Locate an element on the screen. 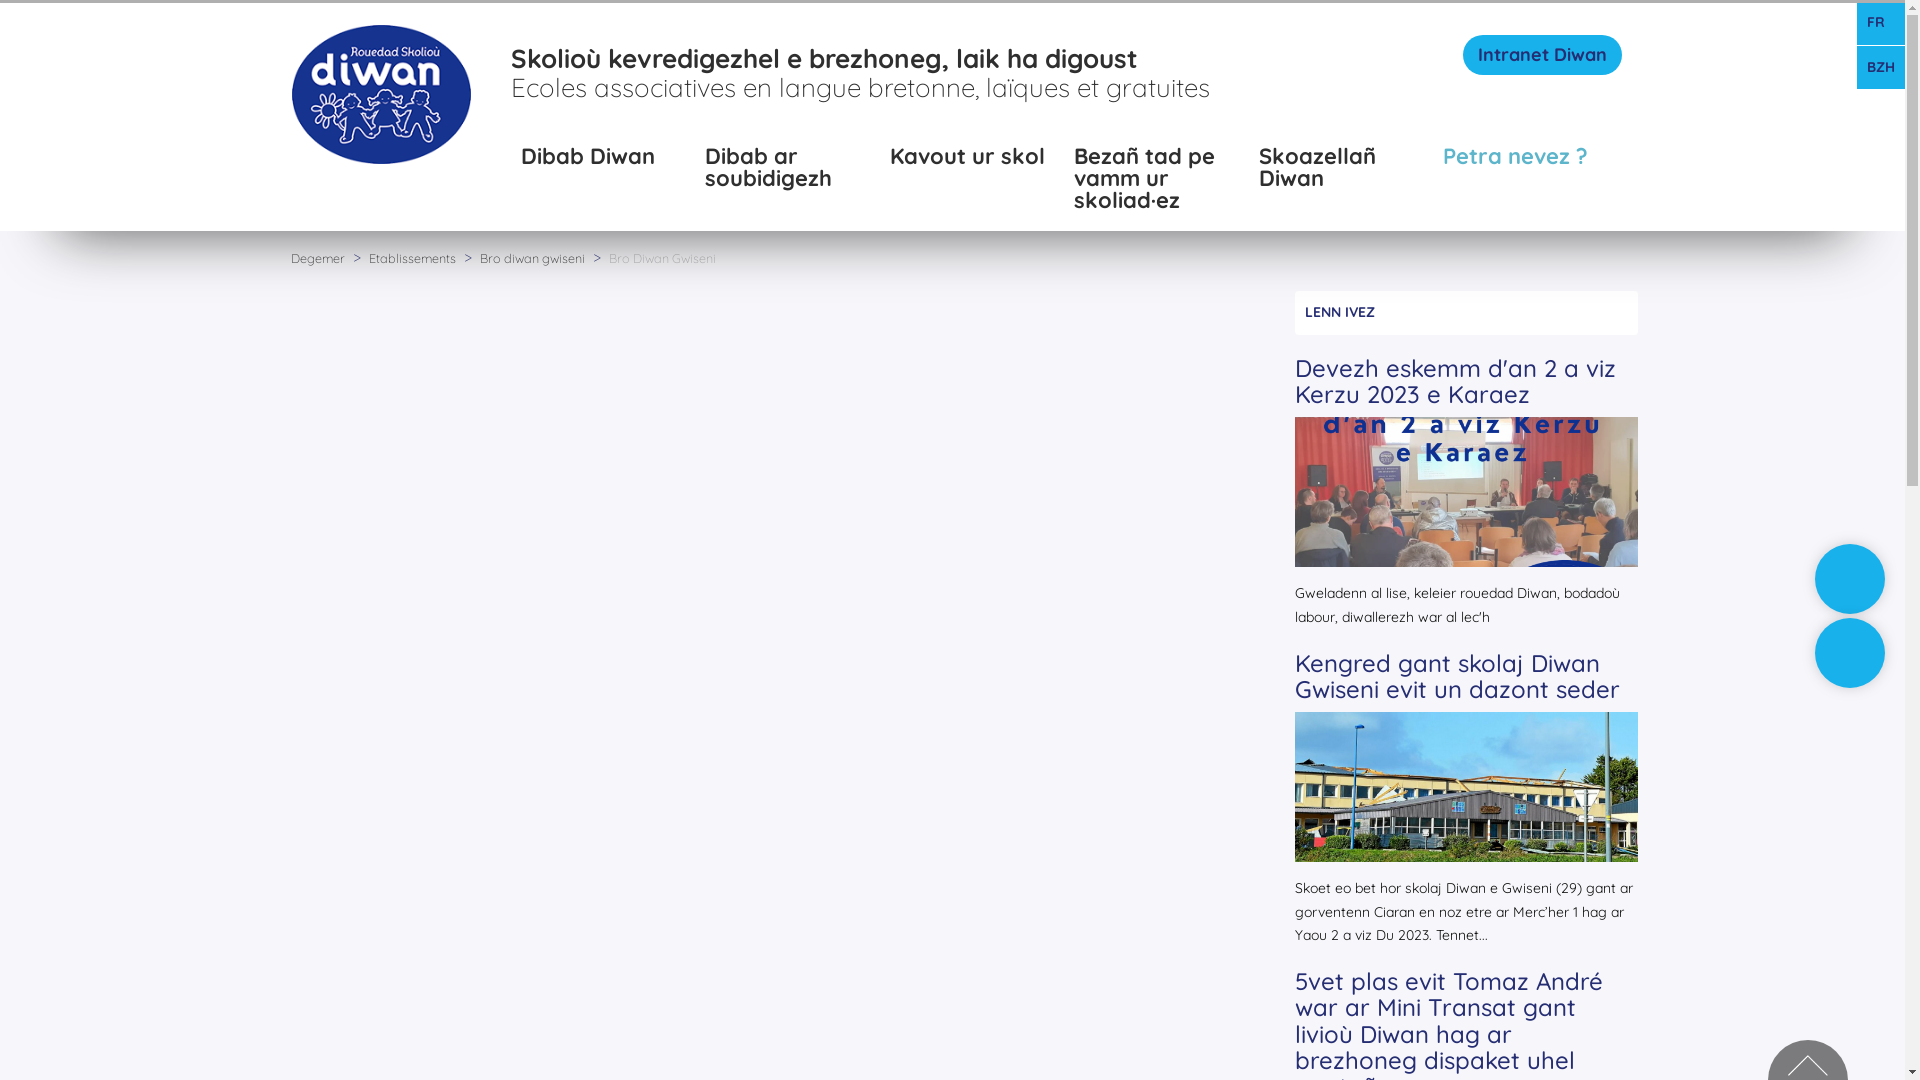 This screenshot has height=1080, width=1920. Bro diwan gwiseni is located at coordinates (534, 258).